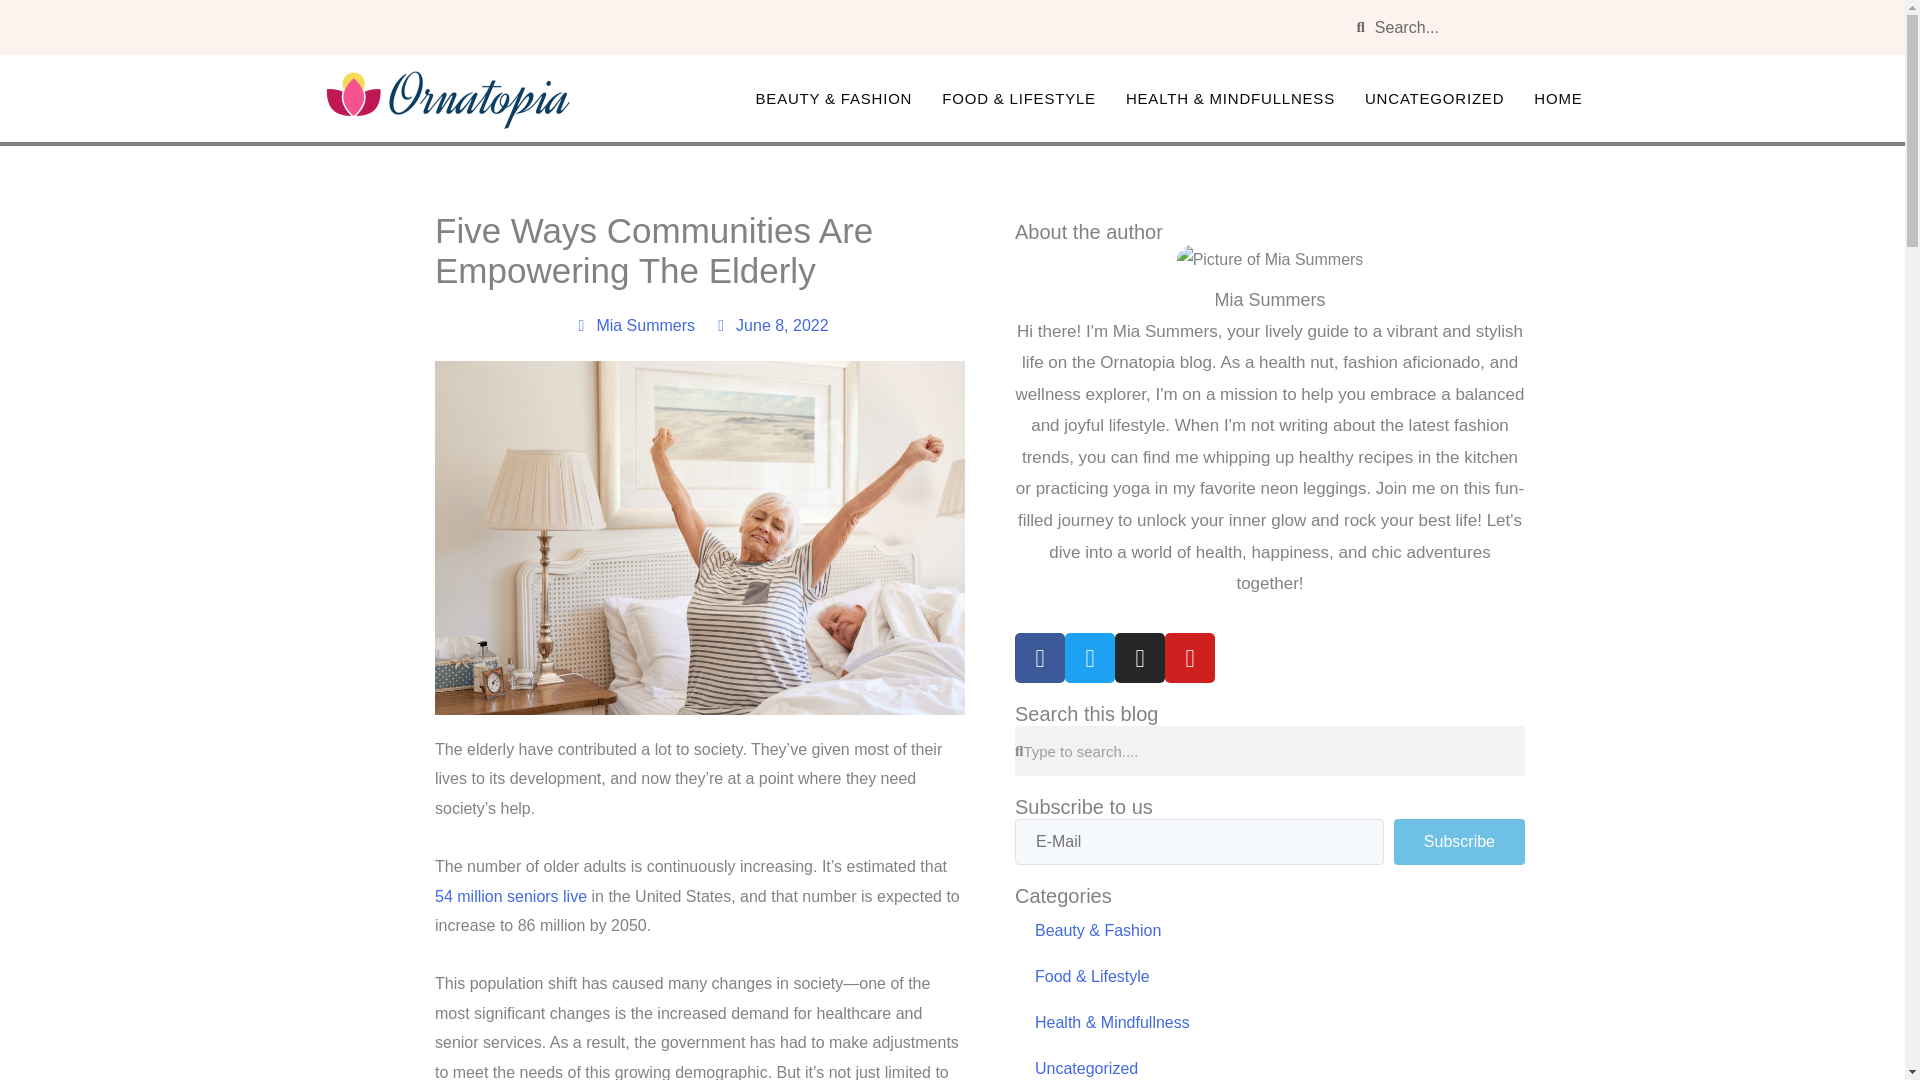  Describe the element at coordinates (632, 326) in the screenshot. I see `Mia Summers` at that location.